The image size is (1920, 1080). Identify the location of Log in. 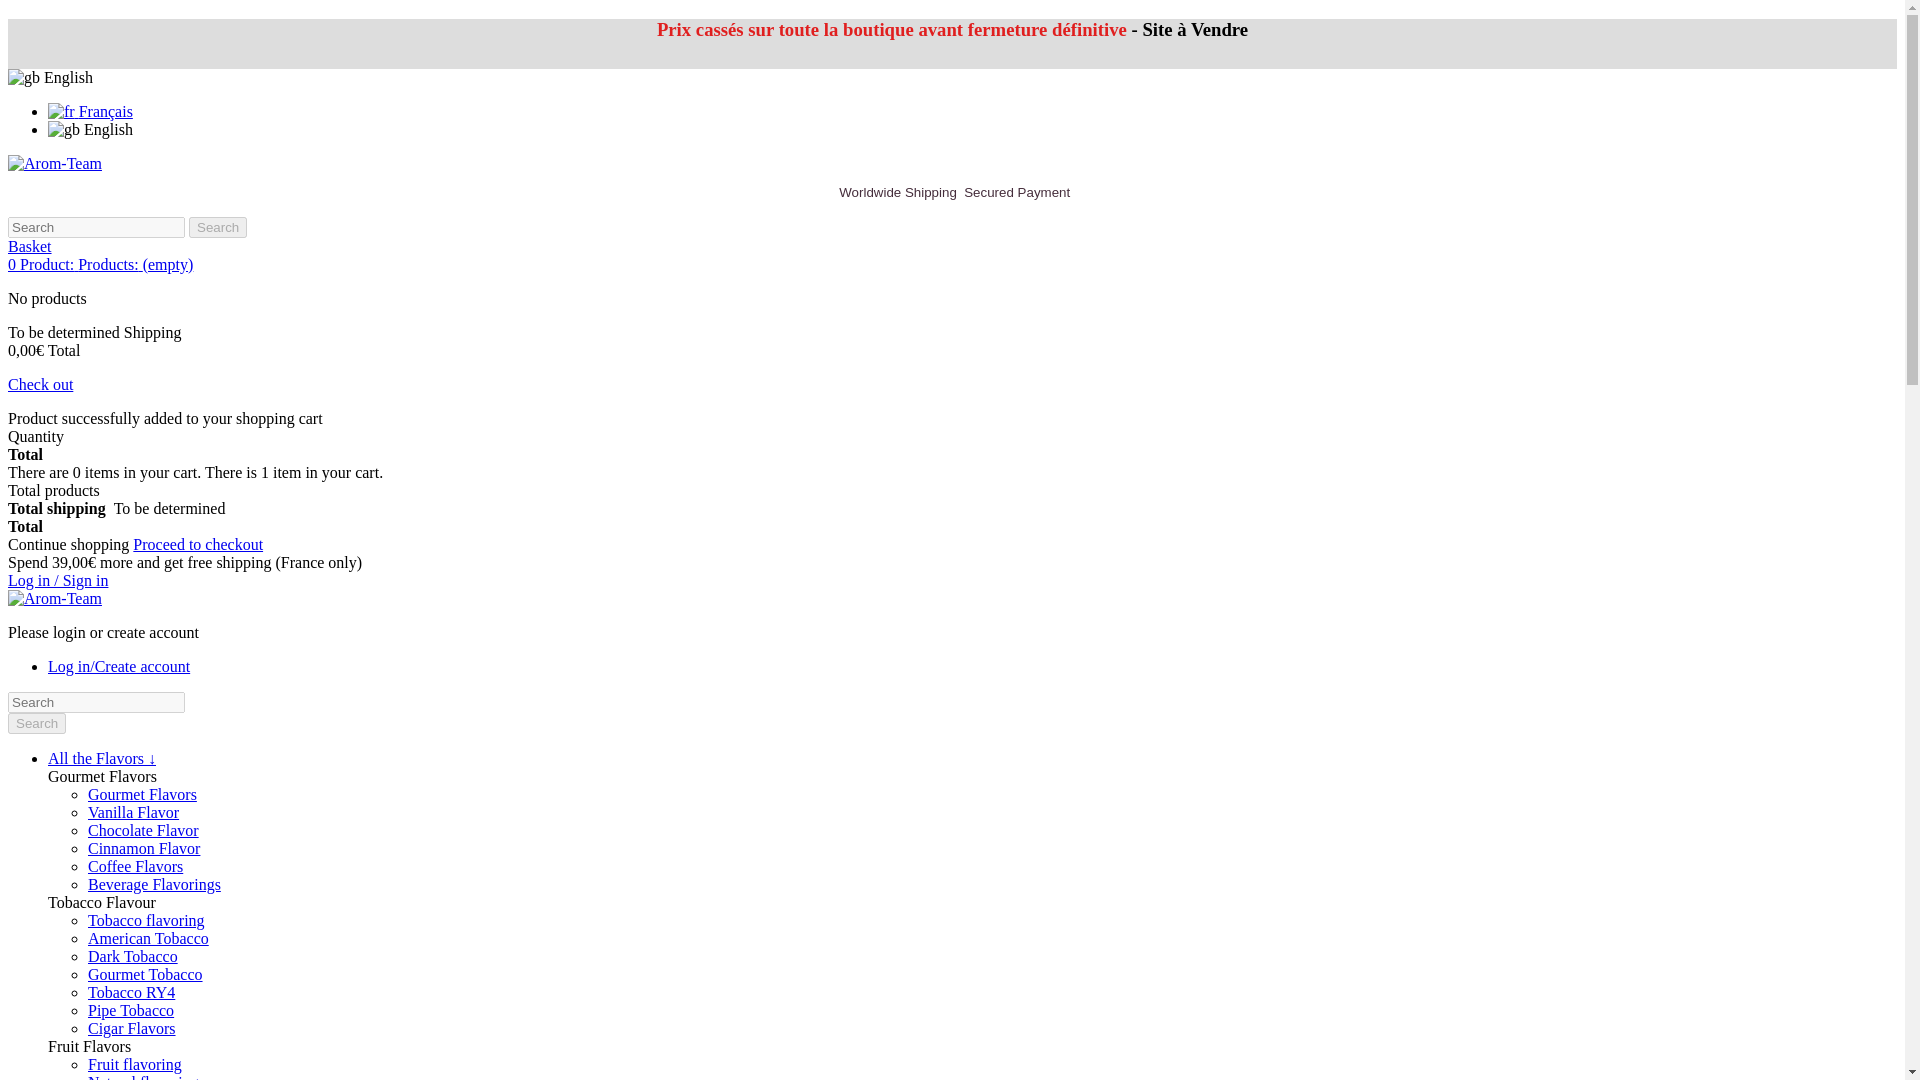
(119, 666).